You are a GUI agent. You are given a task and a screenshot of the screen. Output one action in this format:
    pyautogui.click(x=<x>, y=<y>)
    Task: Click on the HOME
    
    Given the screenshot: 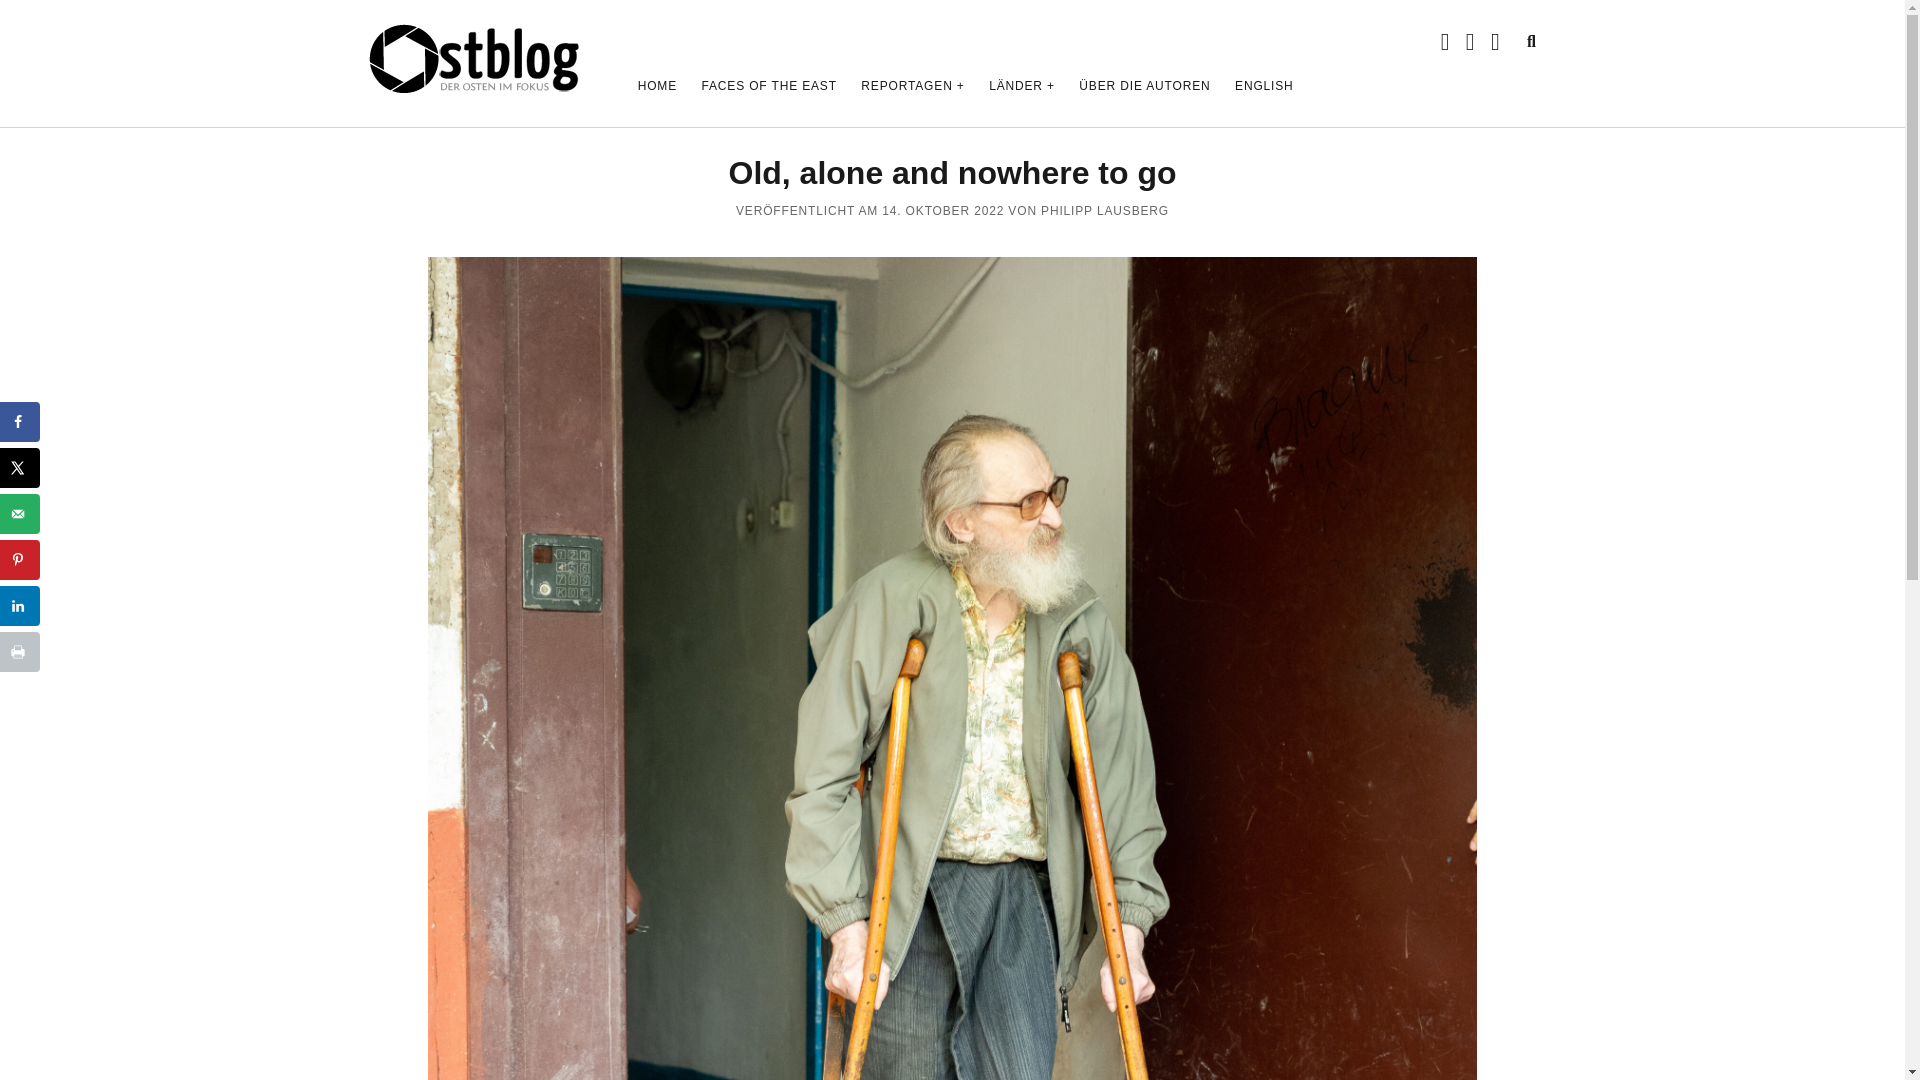 What is the action you would take?
    pyautogui.click(x=657, y=86)
    